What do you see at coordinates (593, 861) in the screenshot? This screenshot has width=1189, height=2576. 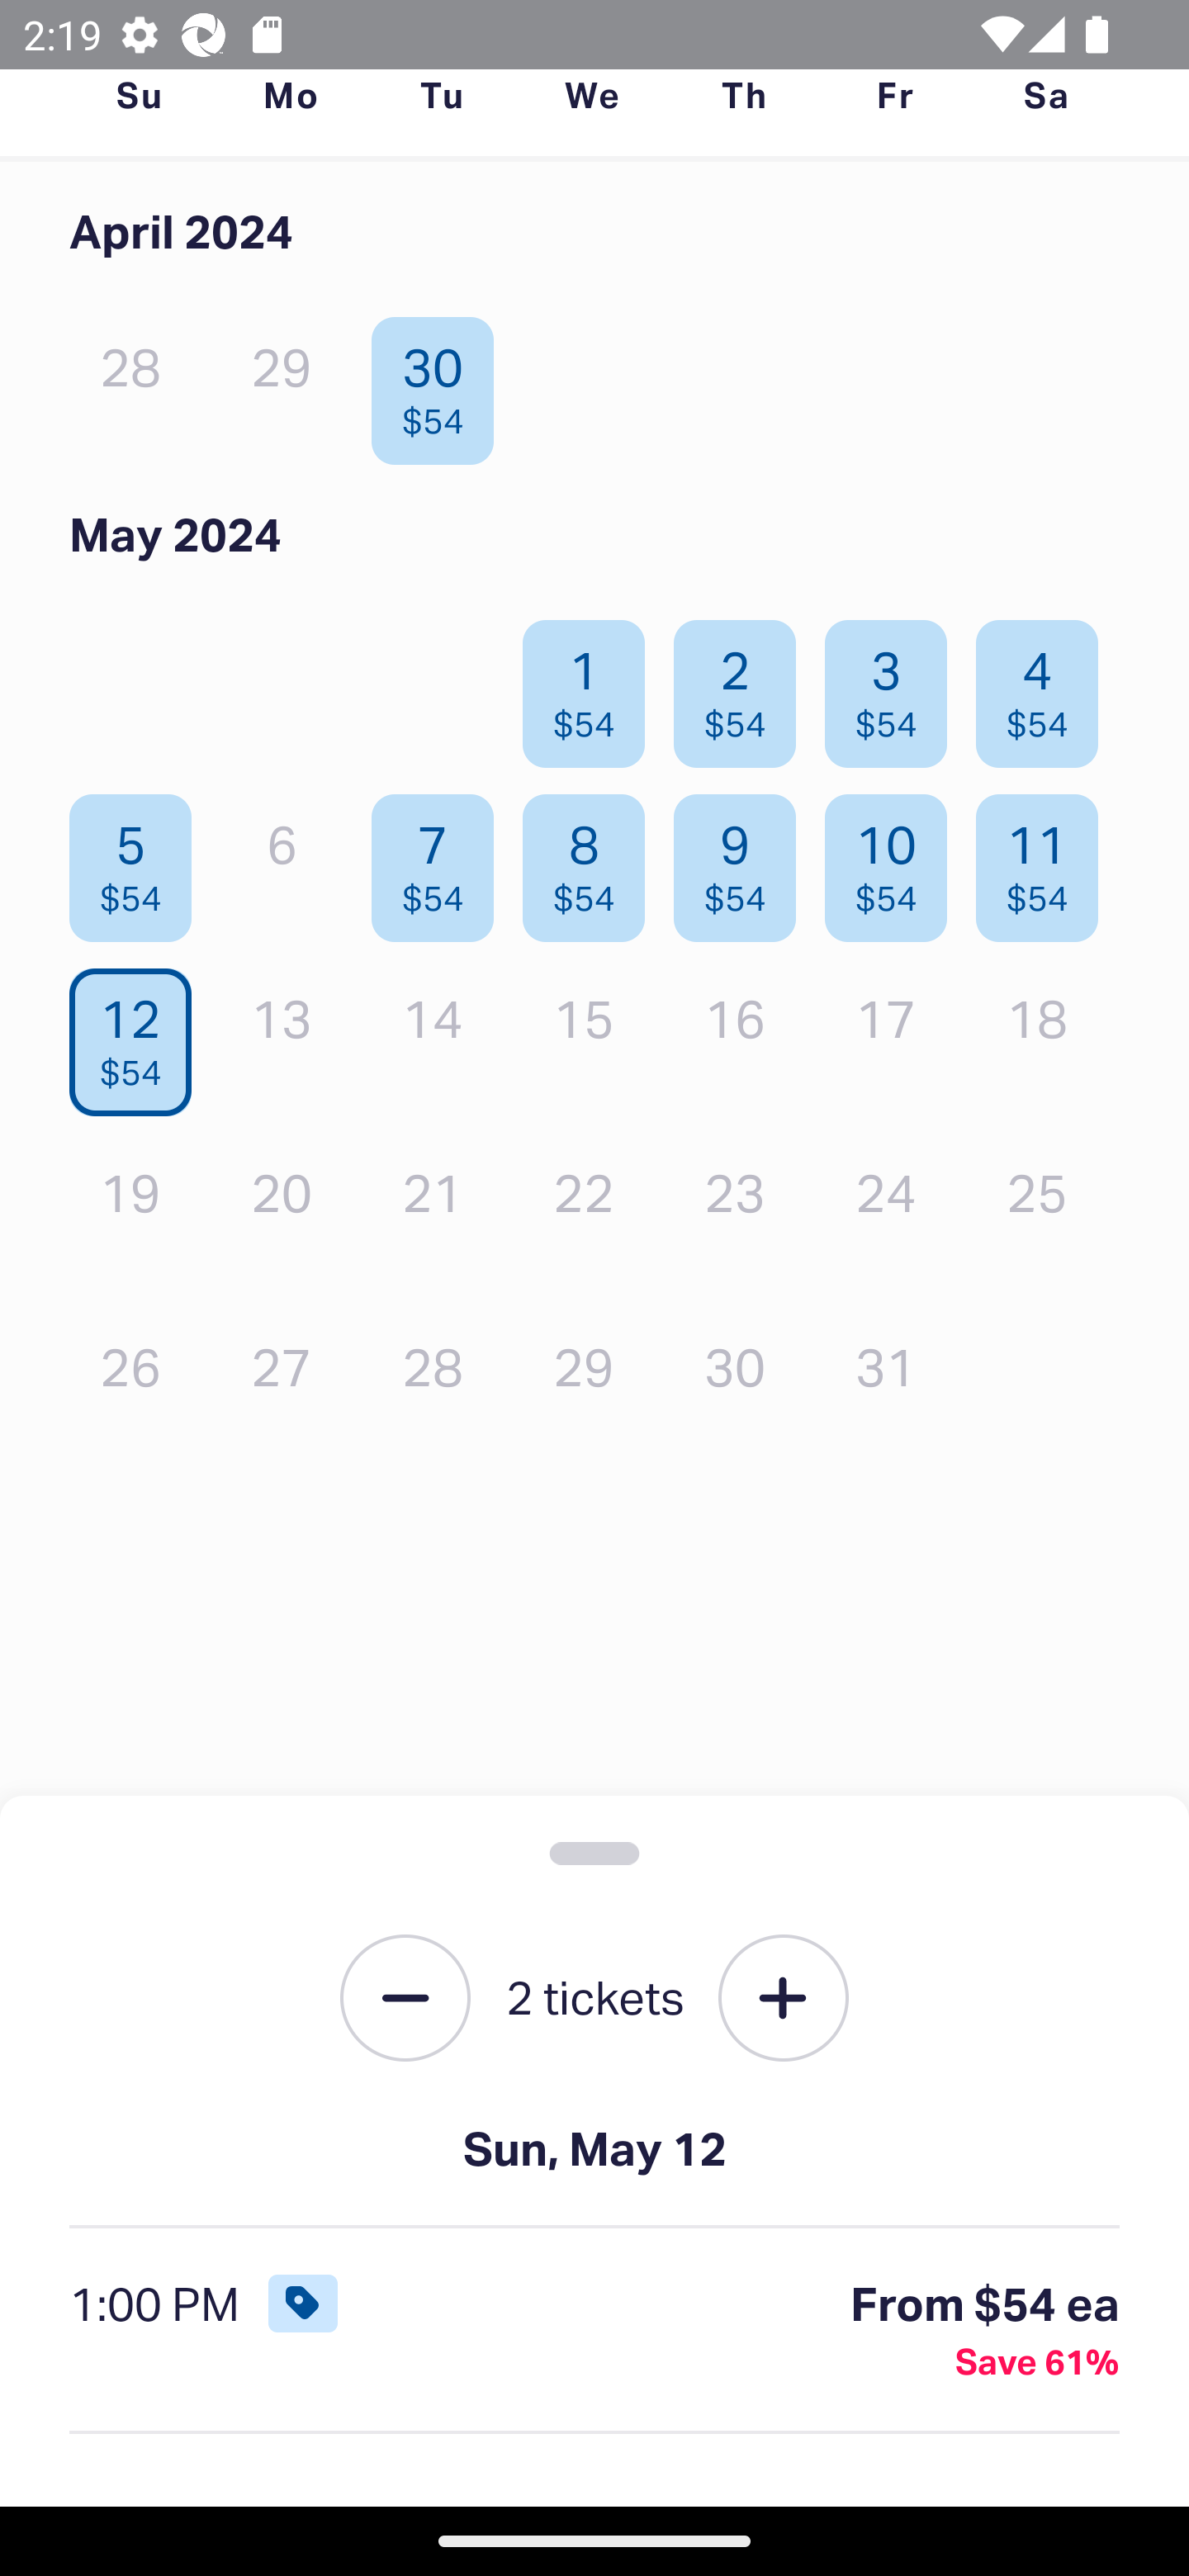 I see `8 $54` at bounding box center [593, 861].